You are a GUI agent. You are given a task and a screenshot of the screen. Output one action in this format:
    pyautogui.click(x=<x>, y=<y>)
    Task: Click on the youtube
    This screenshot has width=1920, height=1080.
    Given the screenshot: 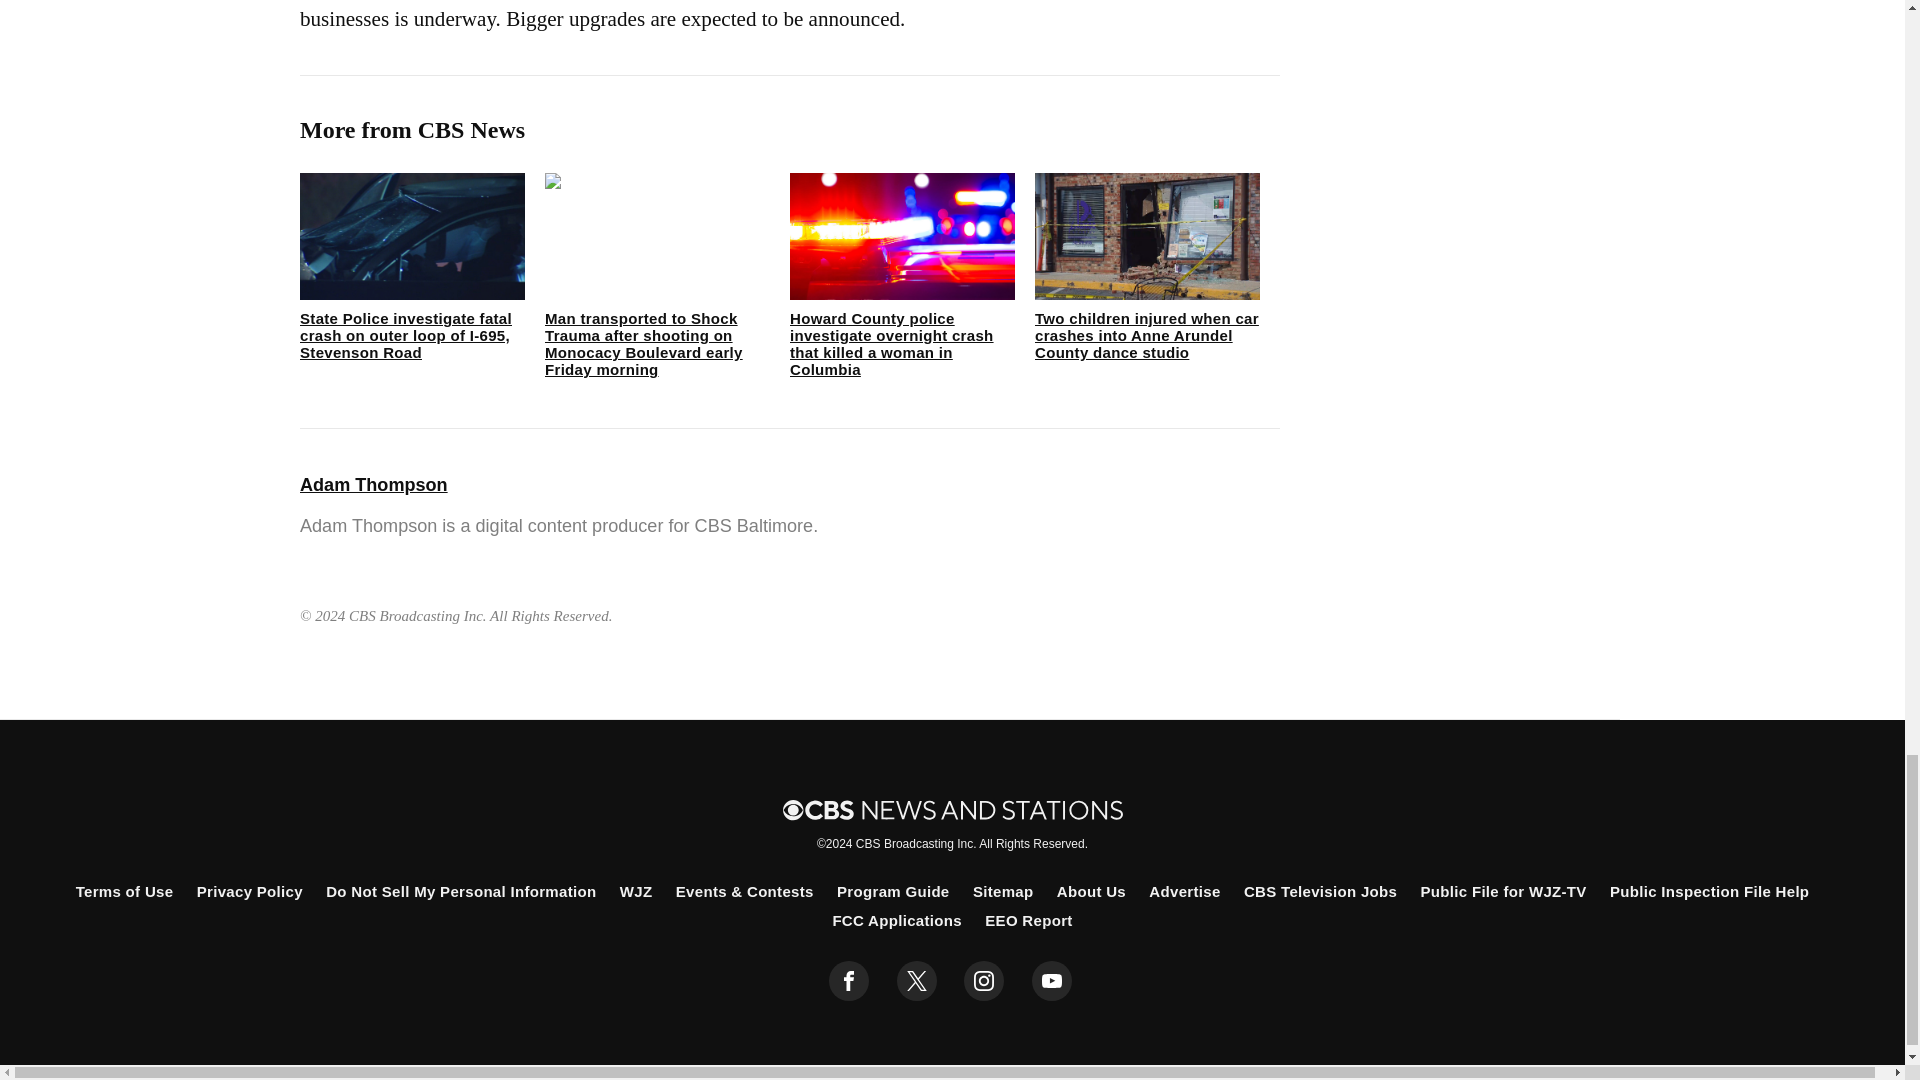 What is the action you would take?
    pyautogui.click(x=1052, y=981)
    